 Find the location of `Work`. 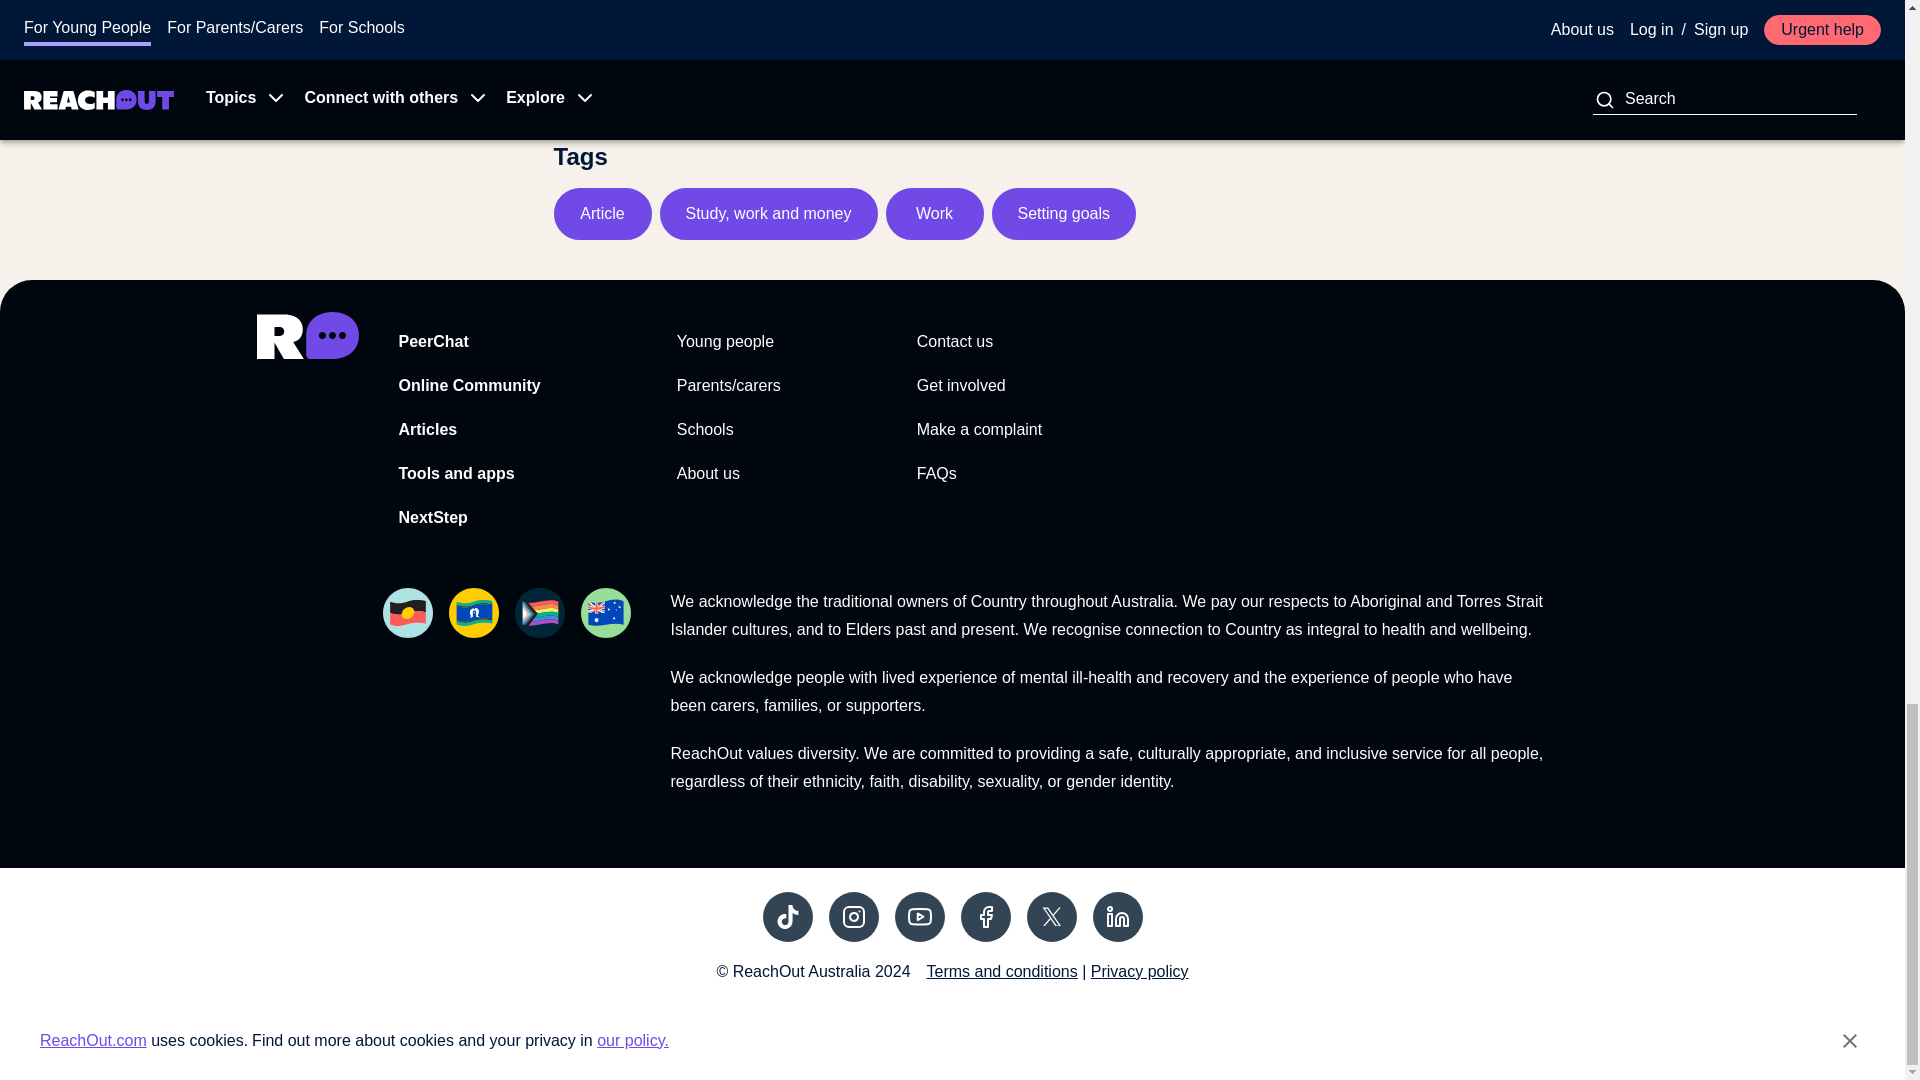

Work is located at coordinates (934, 212).